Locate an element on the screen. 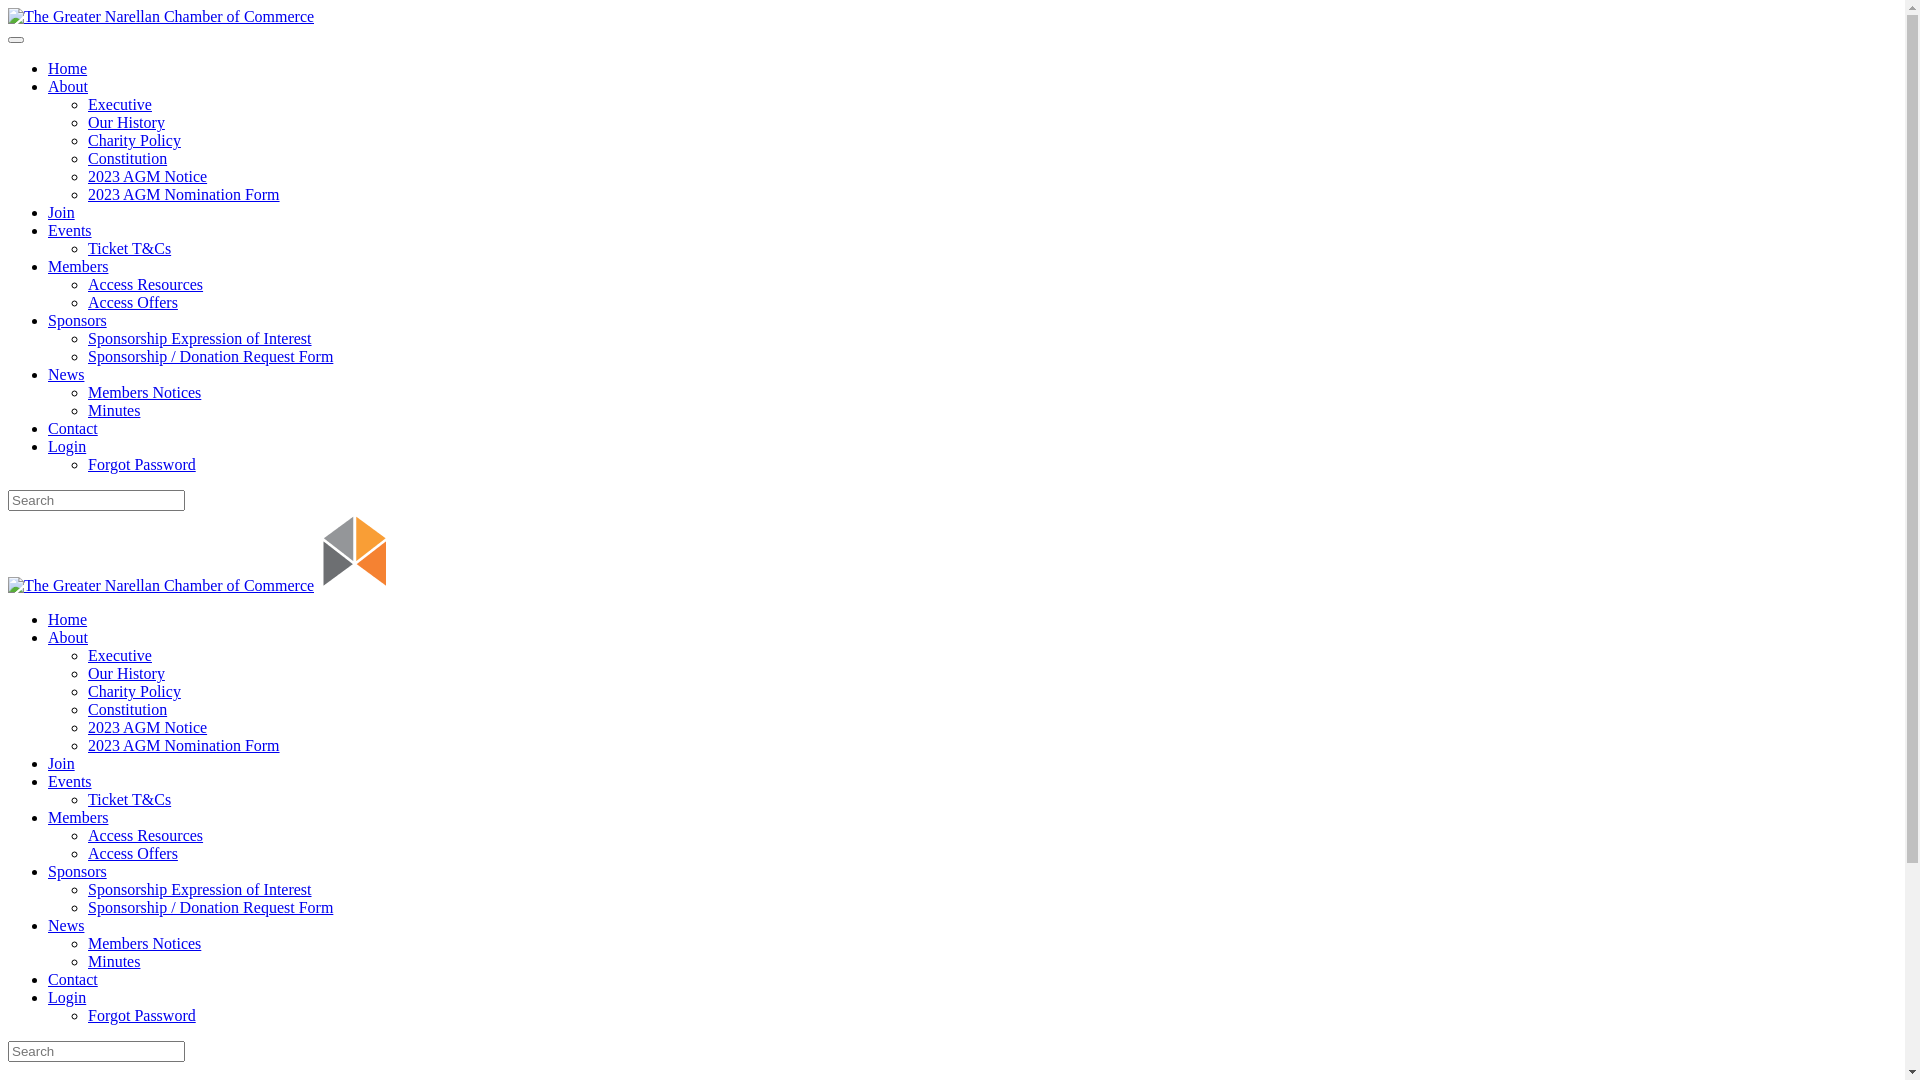  Minutes is located at coordinates (114, 962).